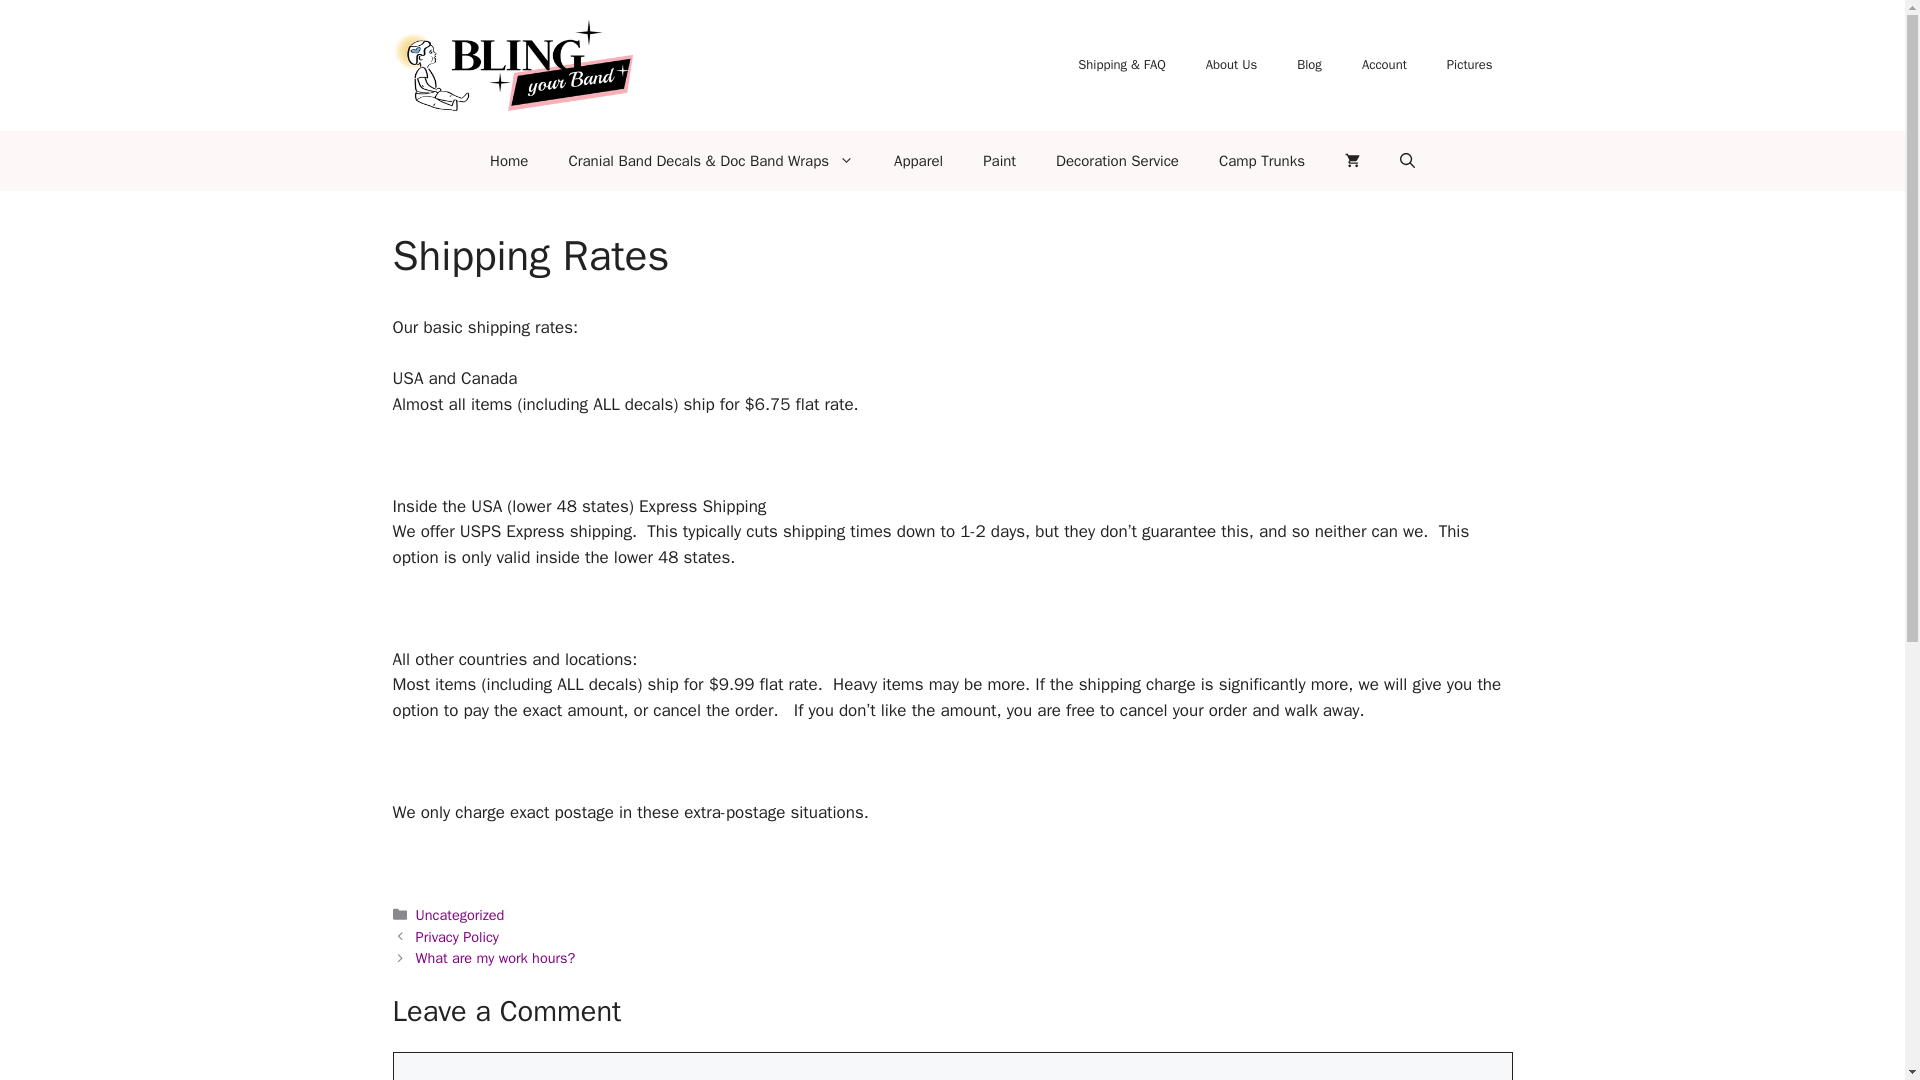 The height and width of the screenshot is (1080, 1920). I want to click on Apparel, so click(918, 160).